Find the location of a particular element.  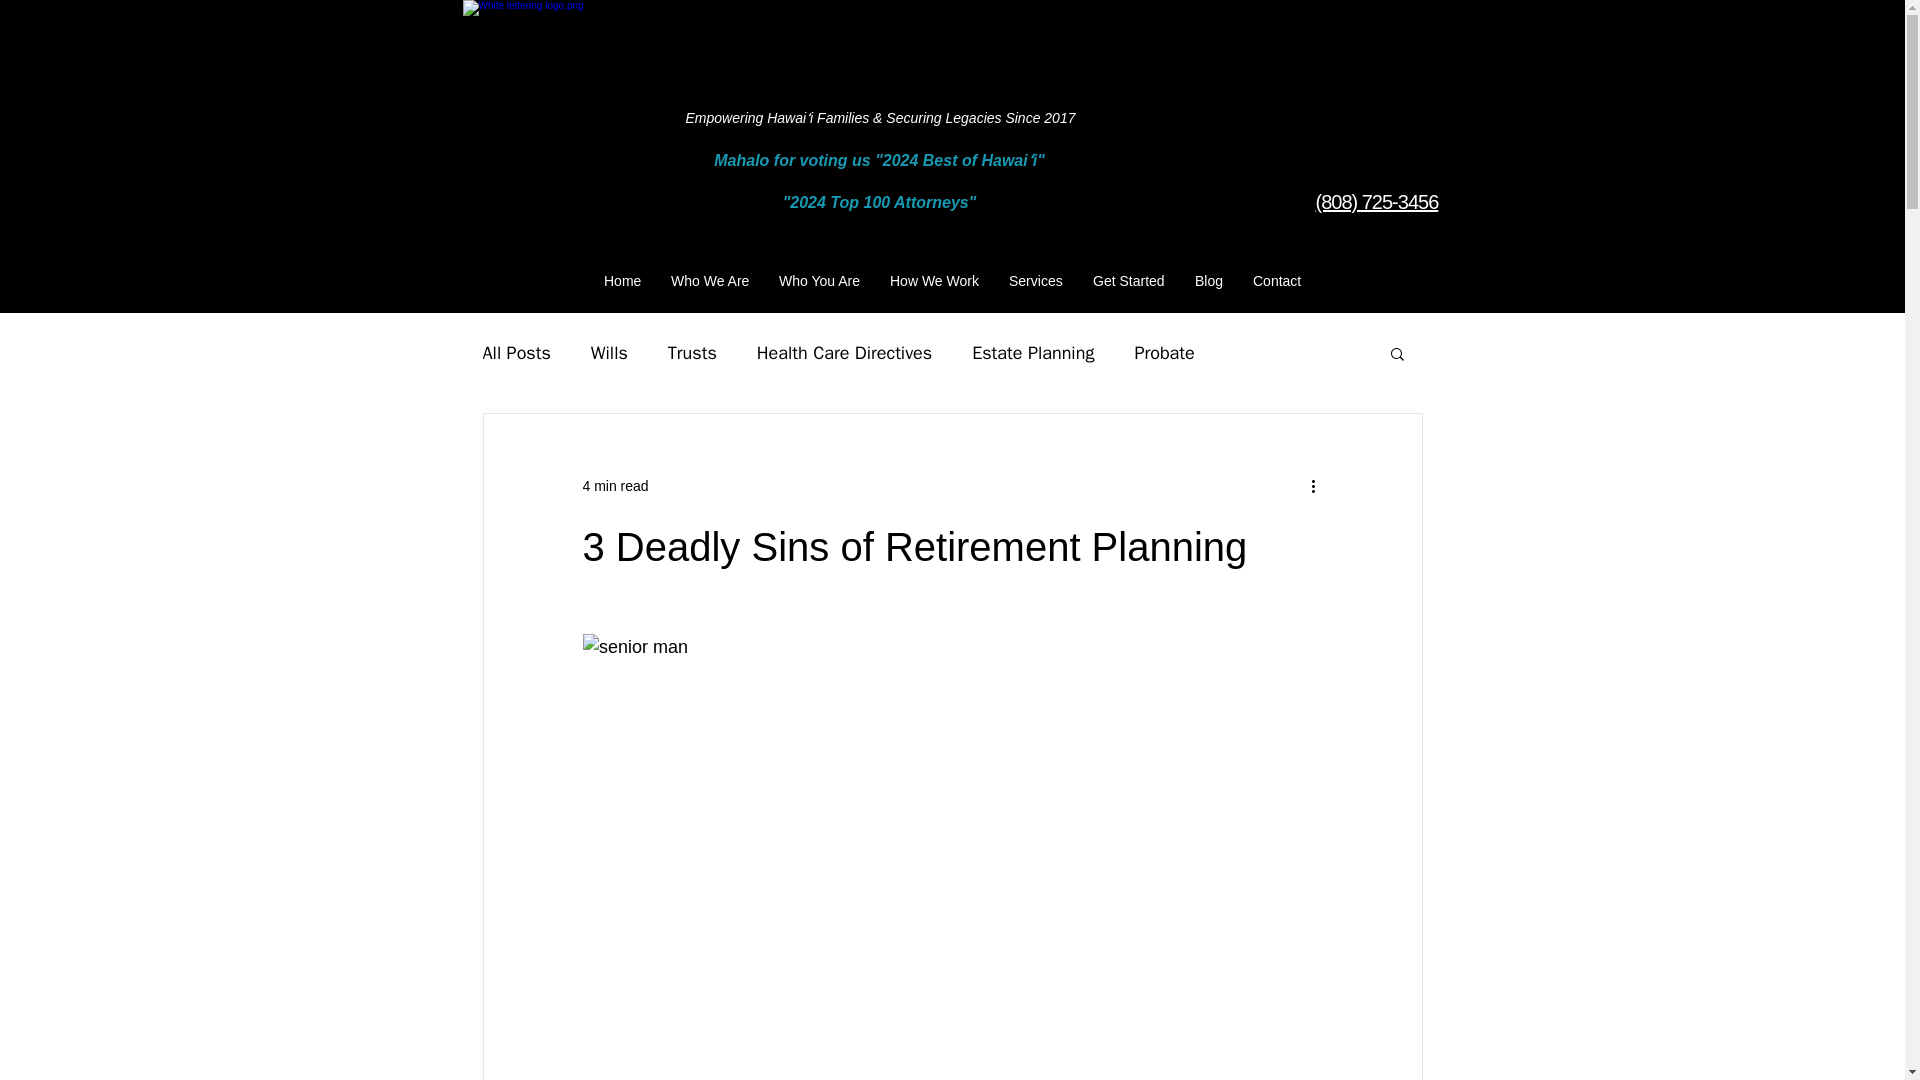

Estate Planning is located at coordinates (1032, 353).